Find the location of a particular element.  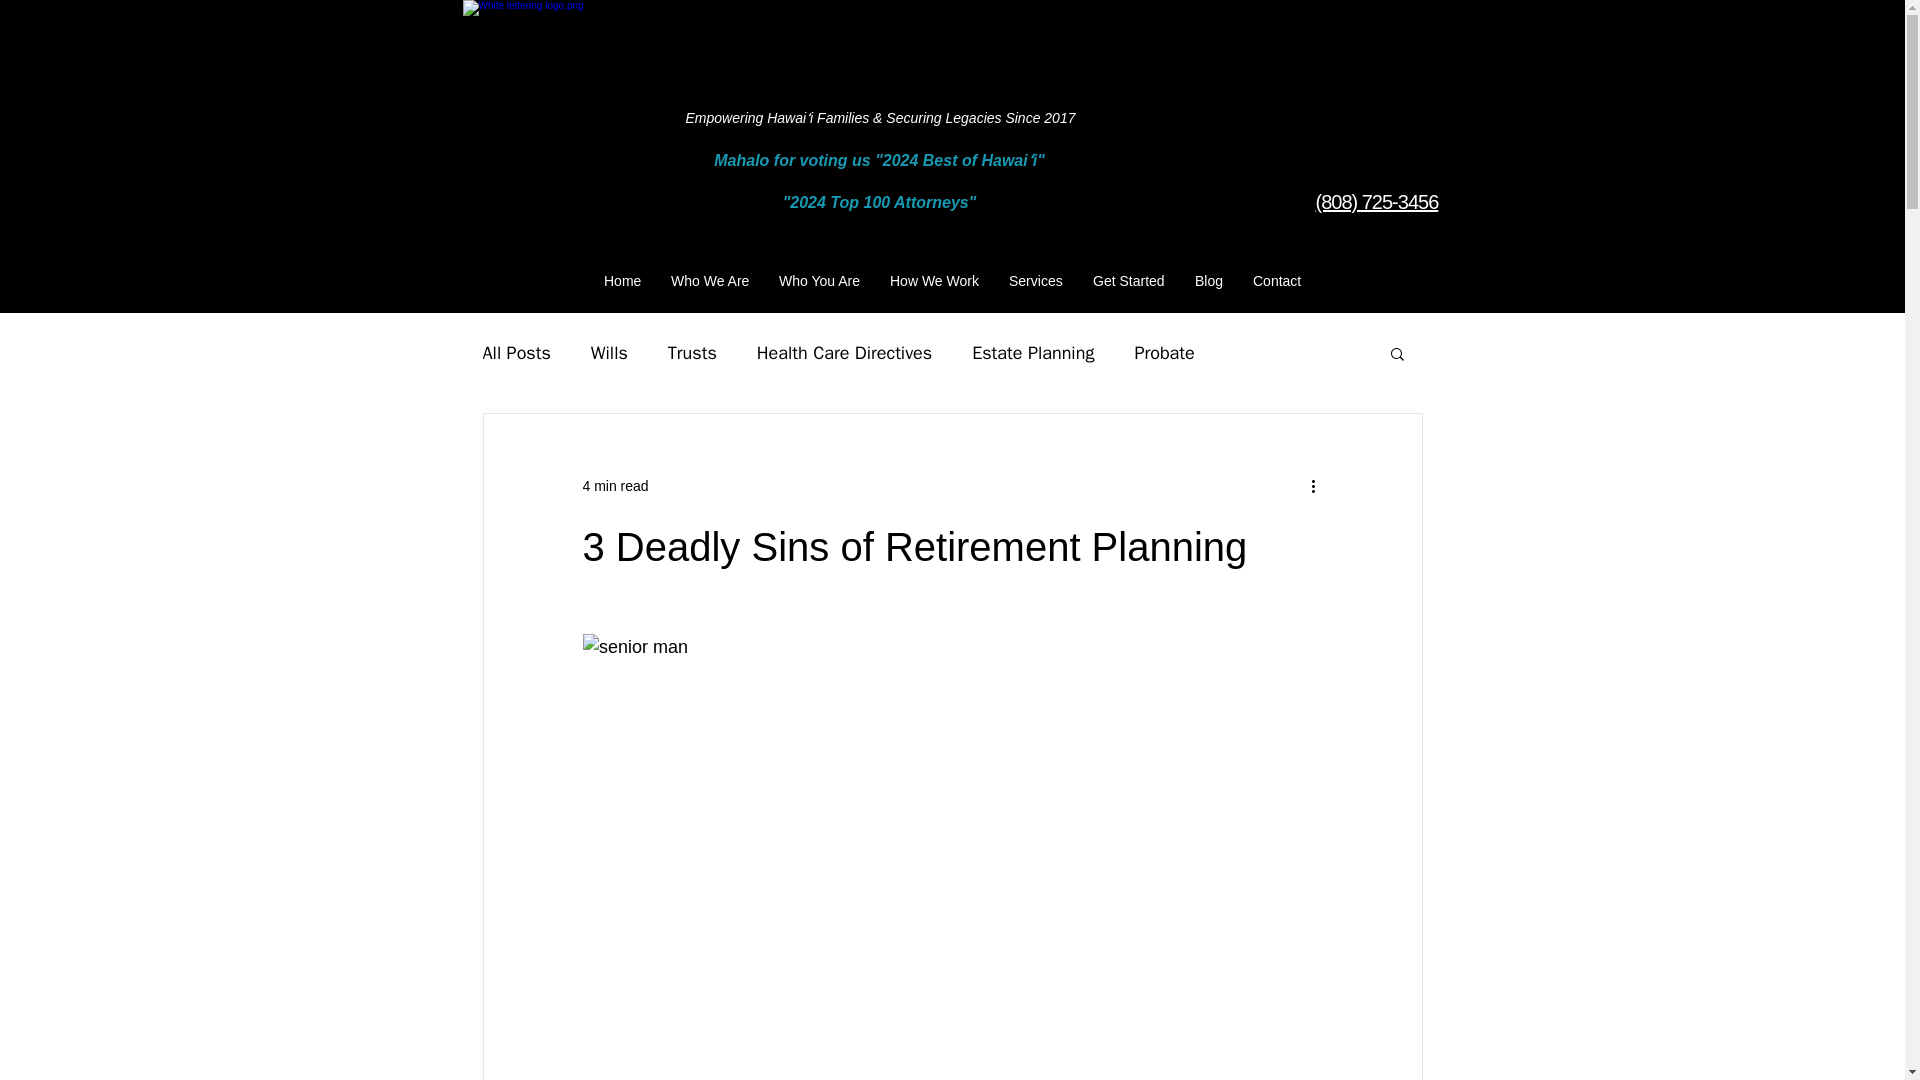

Estate Planning is located at coordinates (1032, 353).